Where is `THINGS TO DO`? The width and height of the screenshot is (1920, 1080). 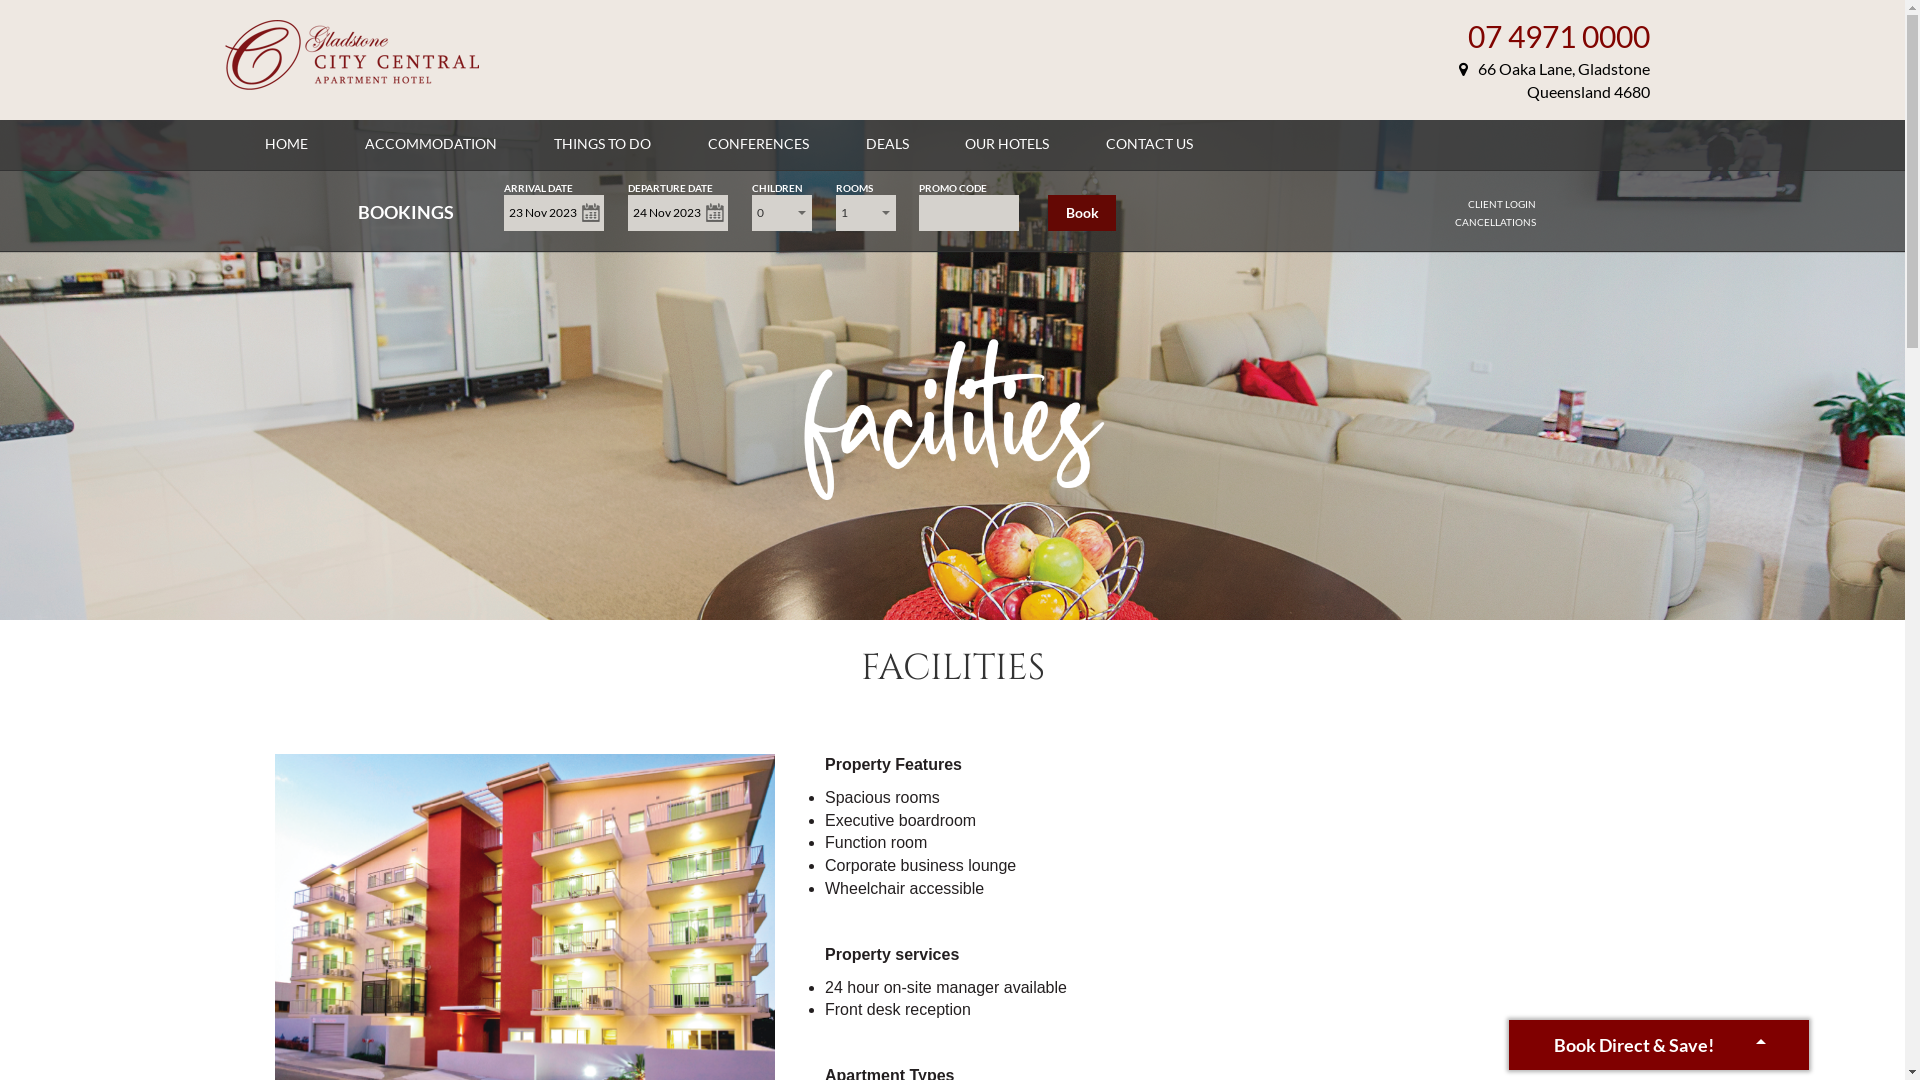
THINGS TO DO is located at coordinates (602, 144).